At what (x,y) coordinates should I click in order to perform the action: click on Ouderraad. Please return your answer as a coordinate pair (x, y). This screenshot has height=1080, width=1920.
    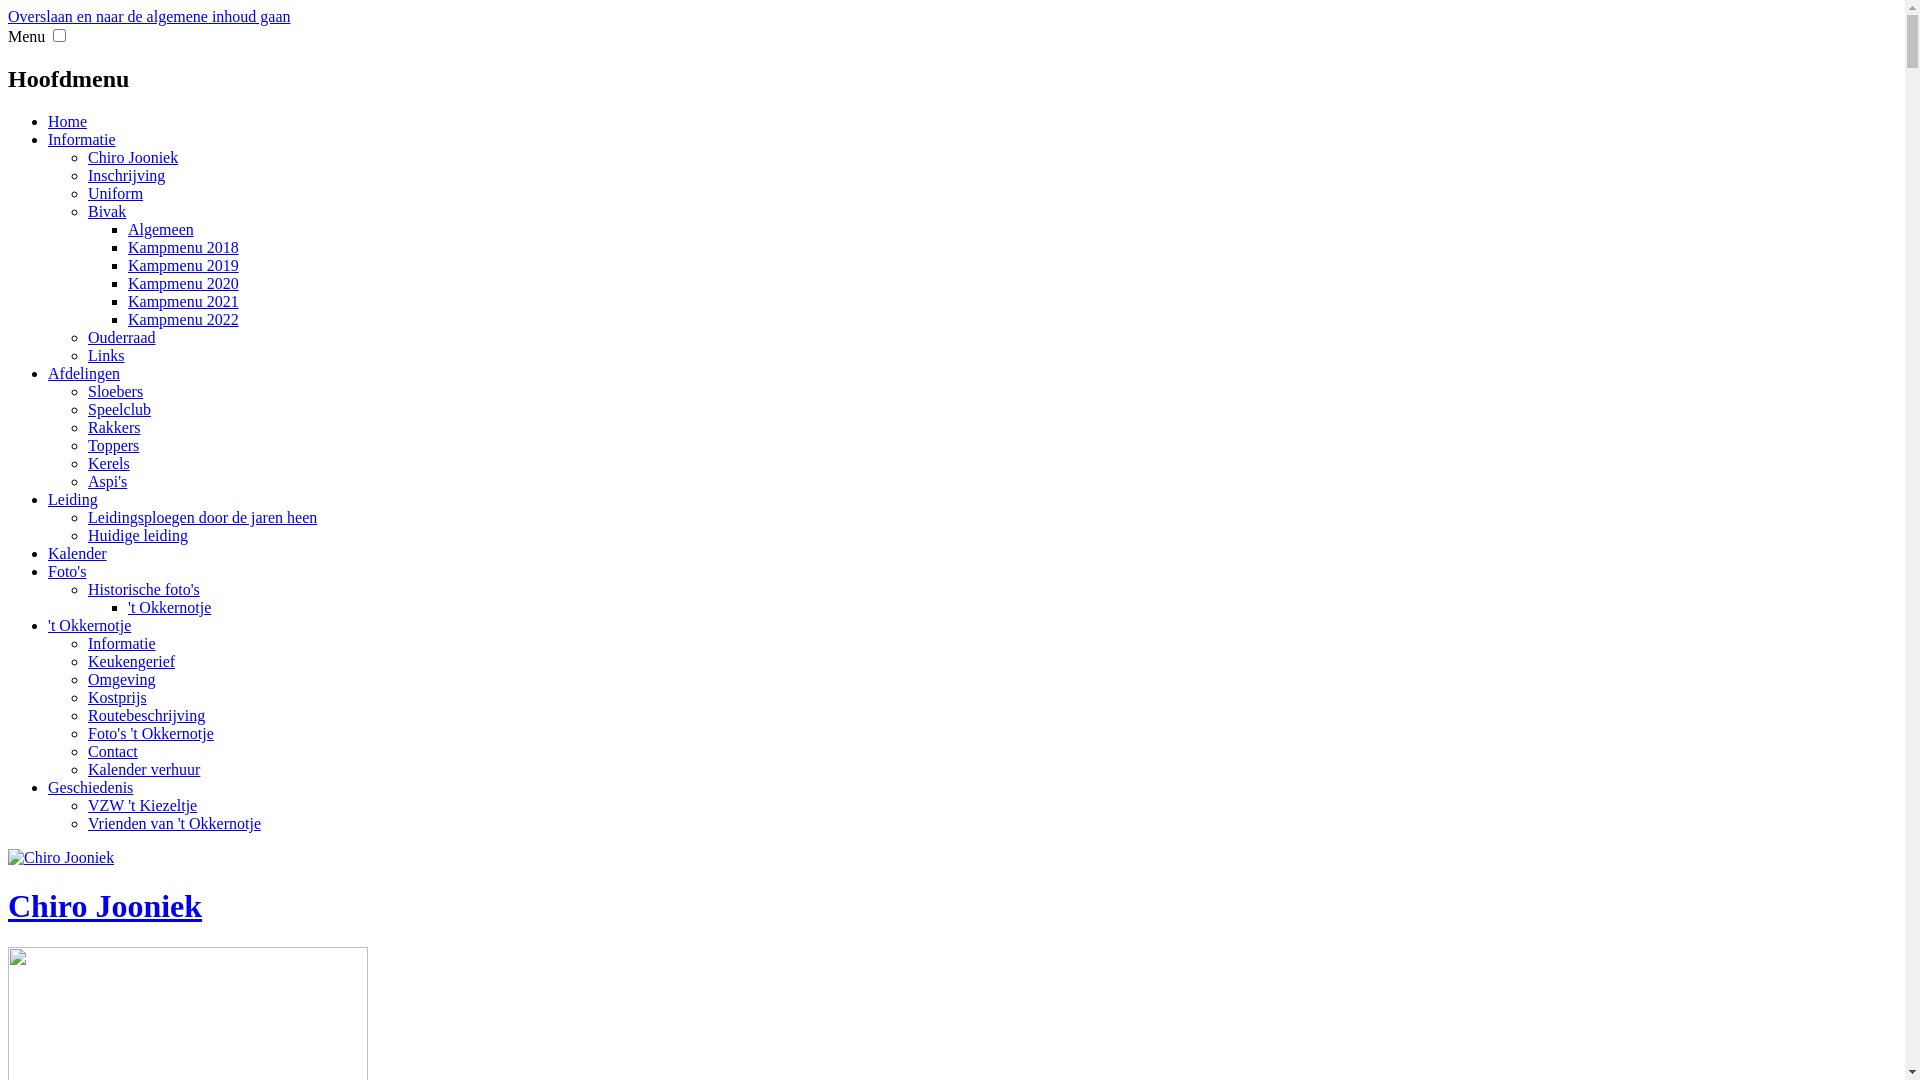
    Looking at the image, I should click on (122, 338).